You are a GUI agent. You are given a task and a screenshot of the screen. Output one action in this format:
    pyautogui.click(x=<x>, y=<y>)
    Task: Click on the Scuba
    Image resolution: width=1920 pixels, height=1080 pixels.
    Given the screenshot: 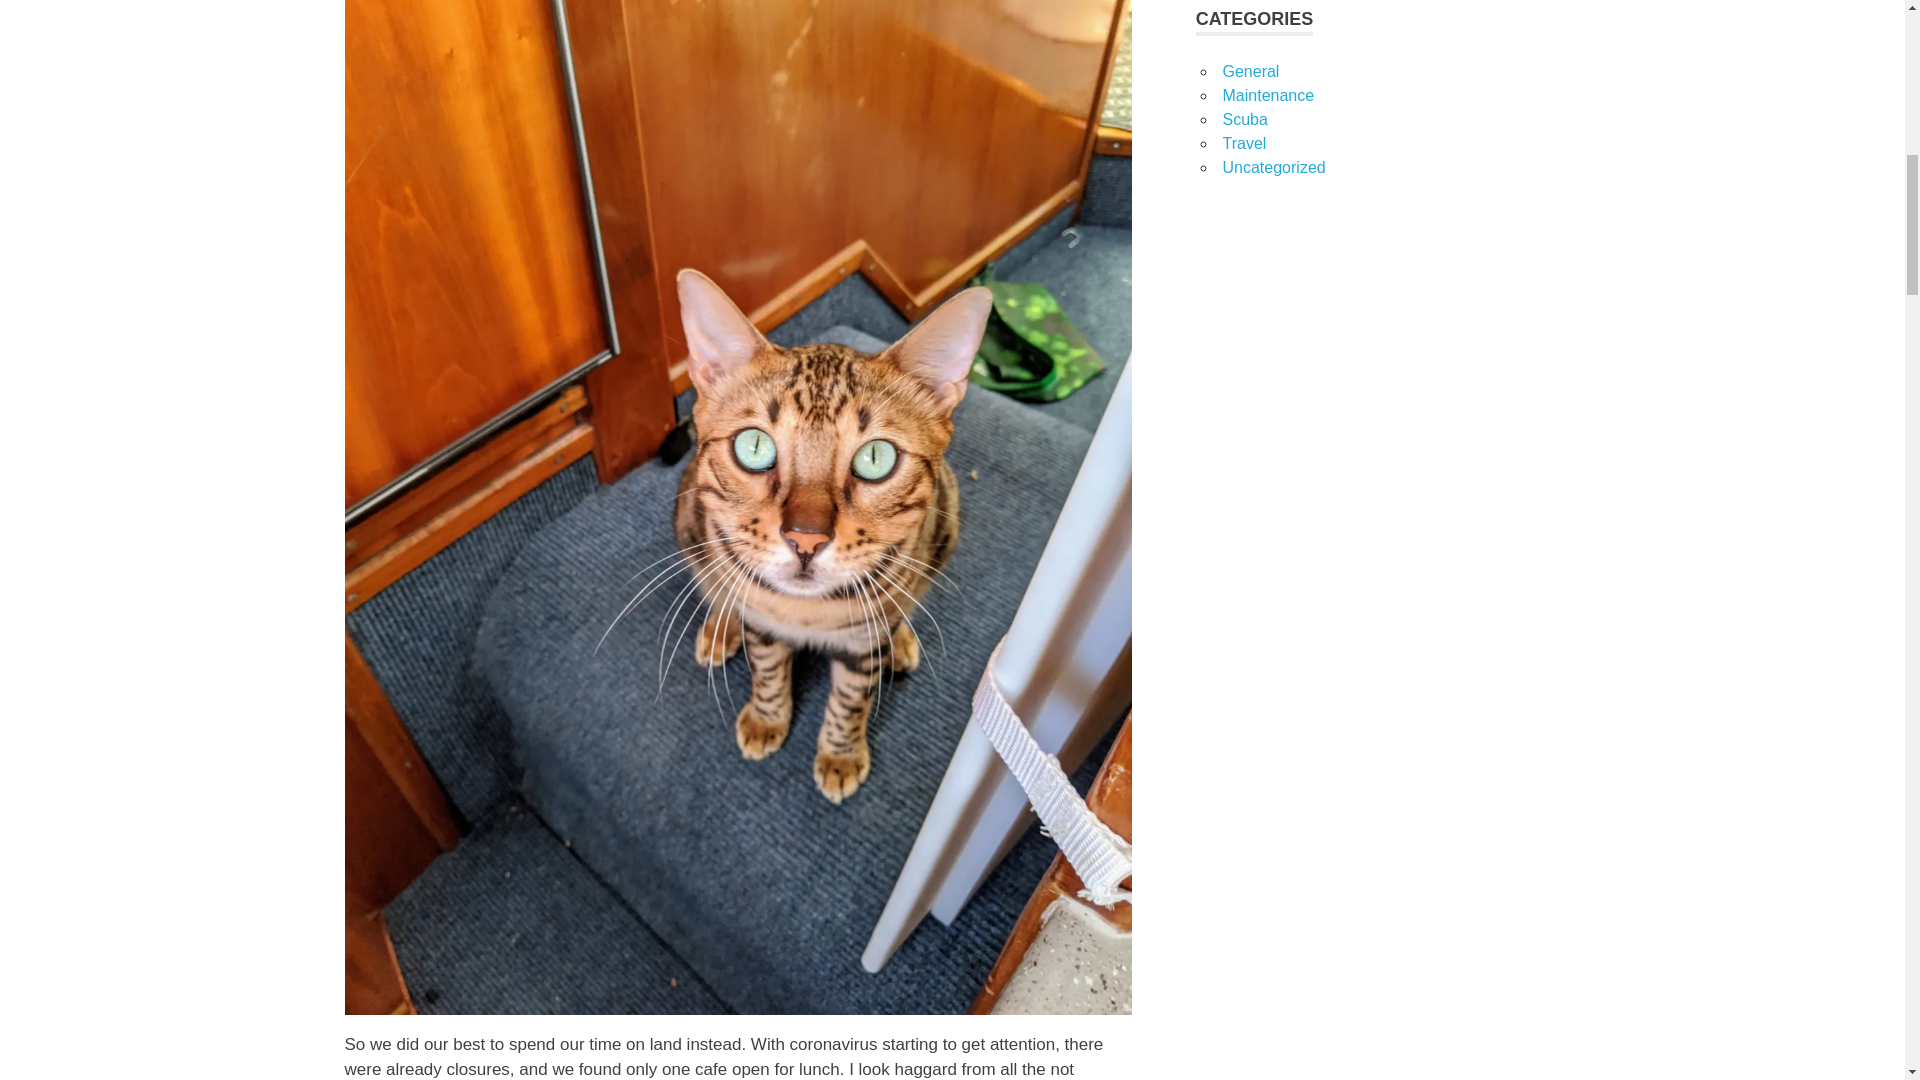 What is the action you would take?
    pyautogui.click(x=1244, y=120)
    